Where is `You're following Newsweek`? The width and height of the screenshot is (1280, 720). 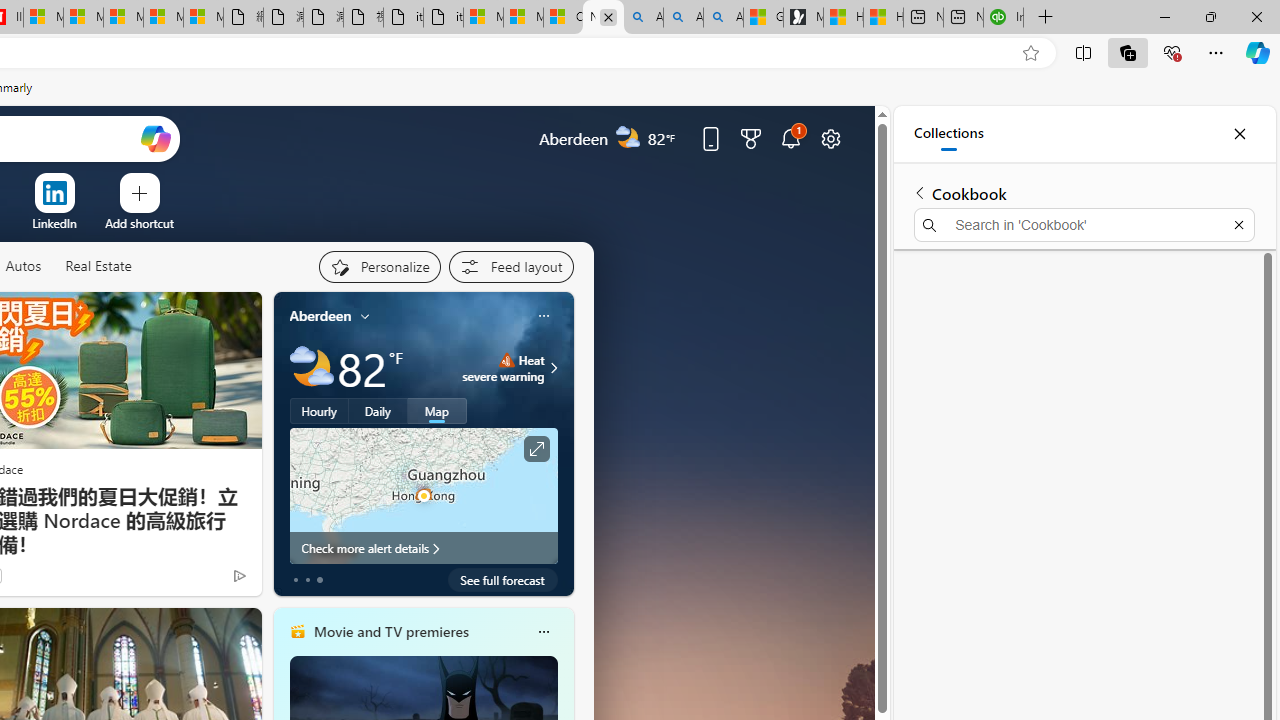 You're following Newsweek is located at coordinates (197, 580).